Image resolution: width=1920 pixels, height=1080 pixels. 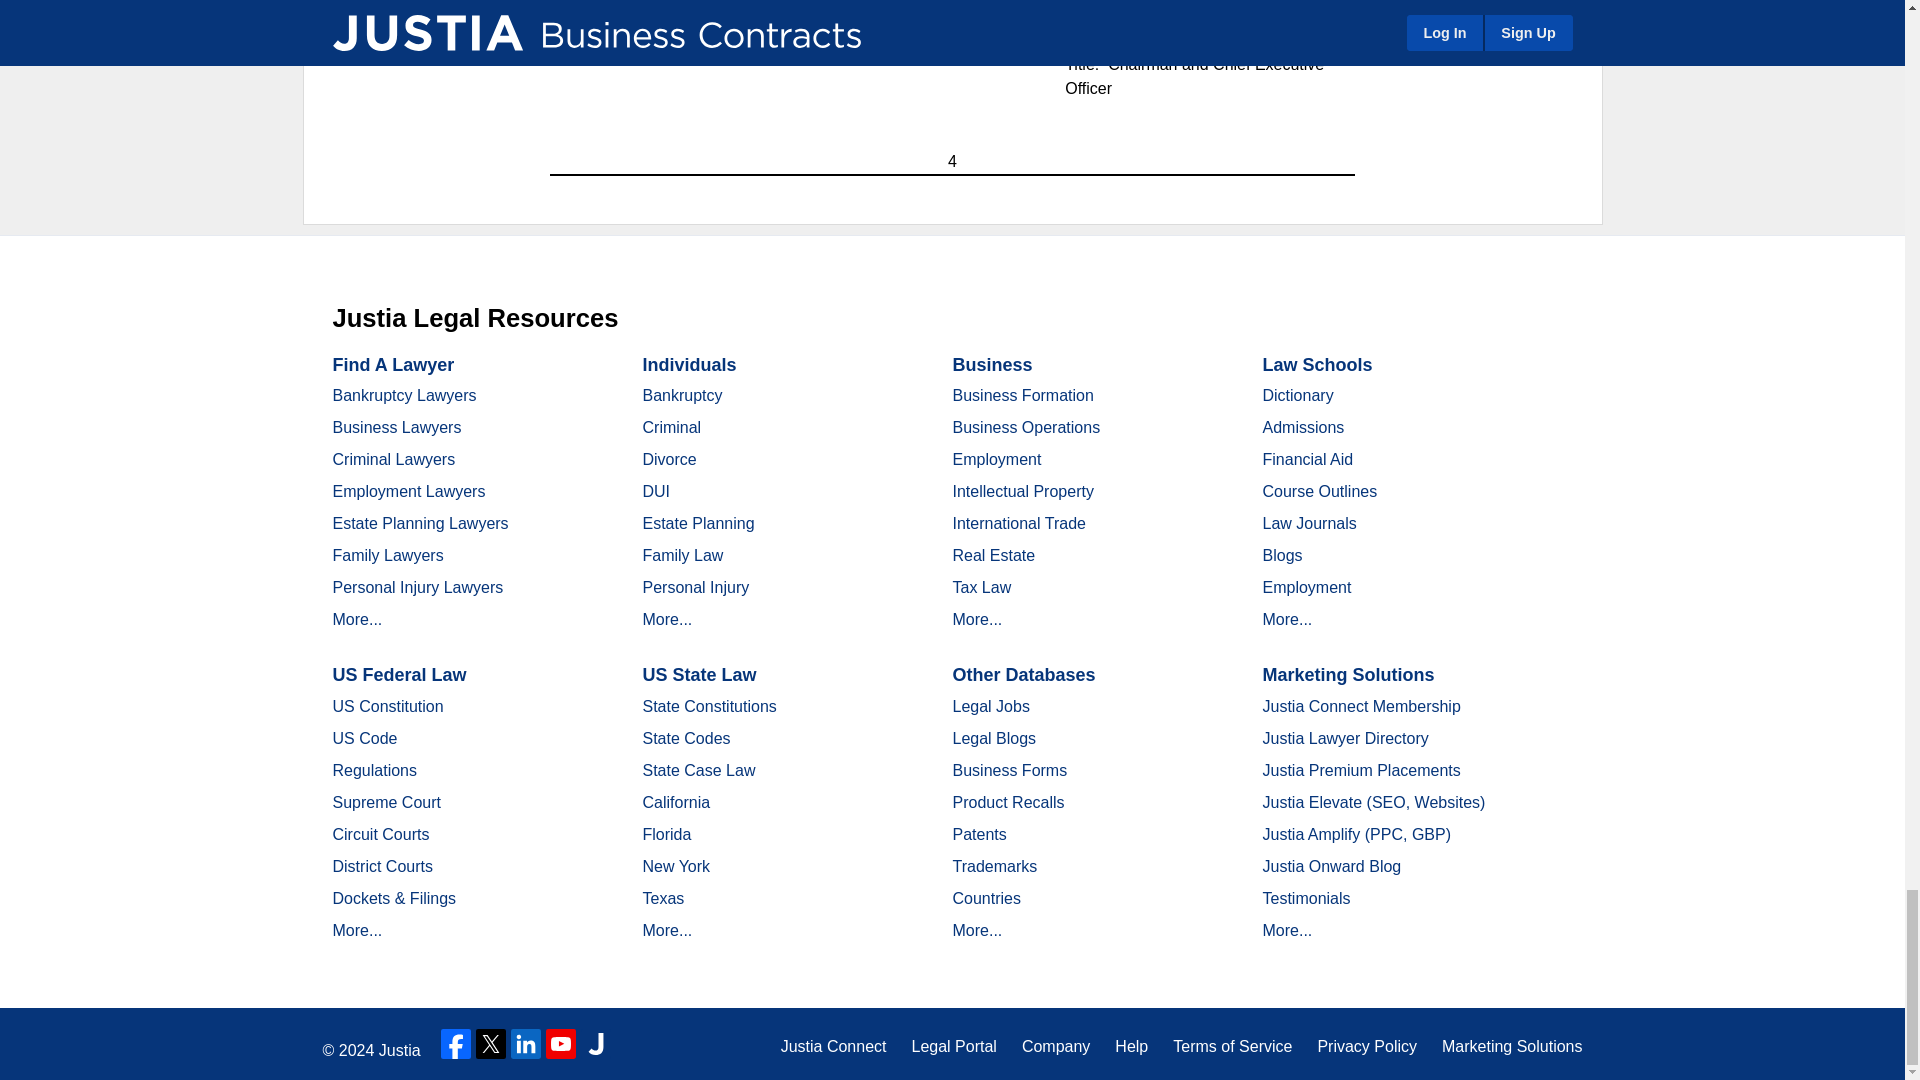 What do you see at coordinates (394, 459) in the screenshot?
I see `Criminal Lawyers` at bounding box center [394, 459].